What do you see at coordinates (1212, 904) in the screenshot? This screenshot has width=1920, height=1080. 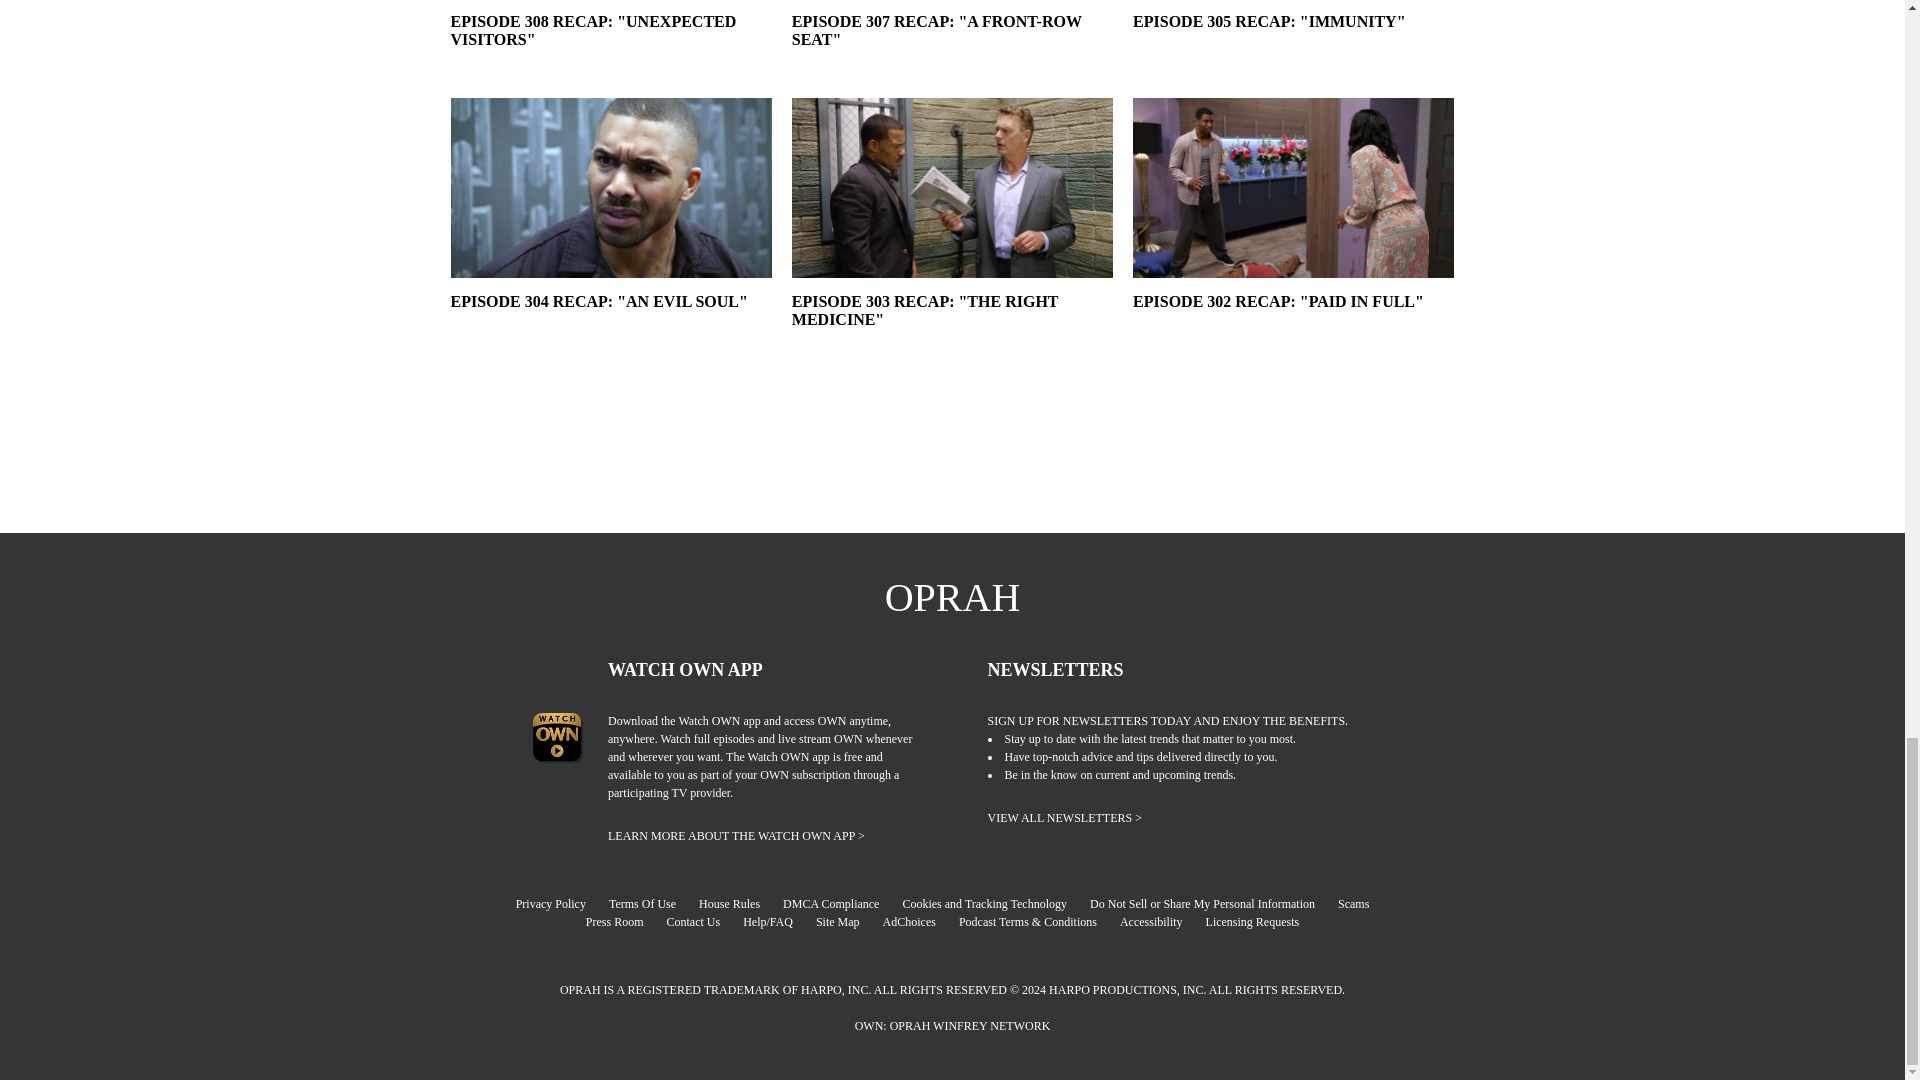 I see `Do Not Sell or Share My Personal Information` at bounding box center [1212, 904].